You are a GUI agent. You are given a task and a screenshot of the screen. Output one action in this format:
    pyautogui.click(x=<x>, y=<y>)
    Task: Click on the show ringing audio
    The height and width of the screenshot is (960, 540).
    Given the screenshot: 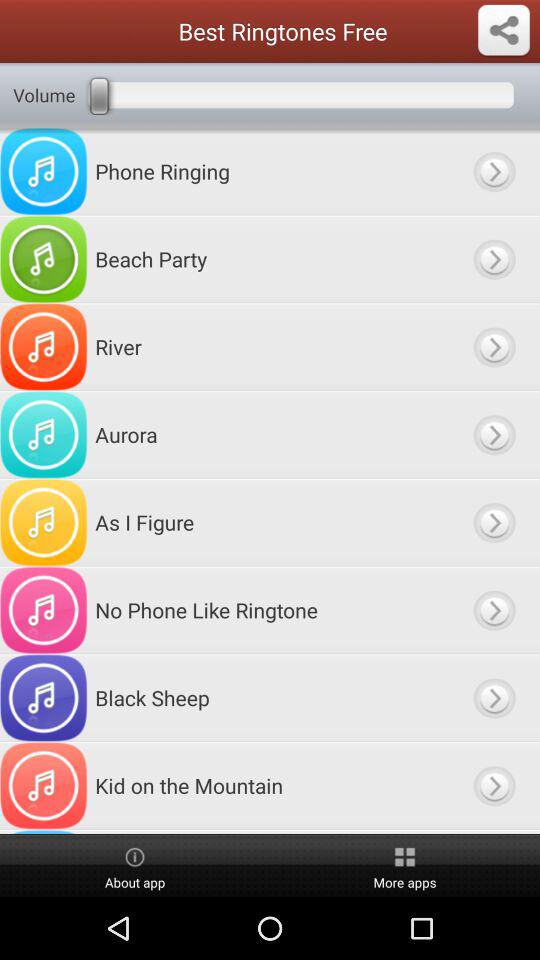 What is the action you would take?
    pyautogui.click(x=494, y=171)
    